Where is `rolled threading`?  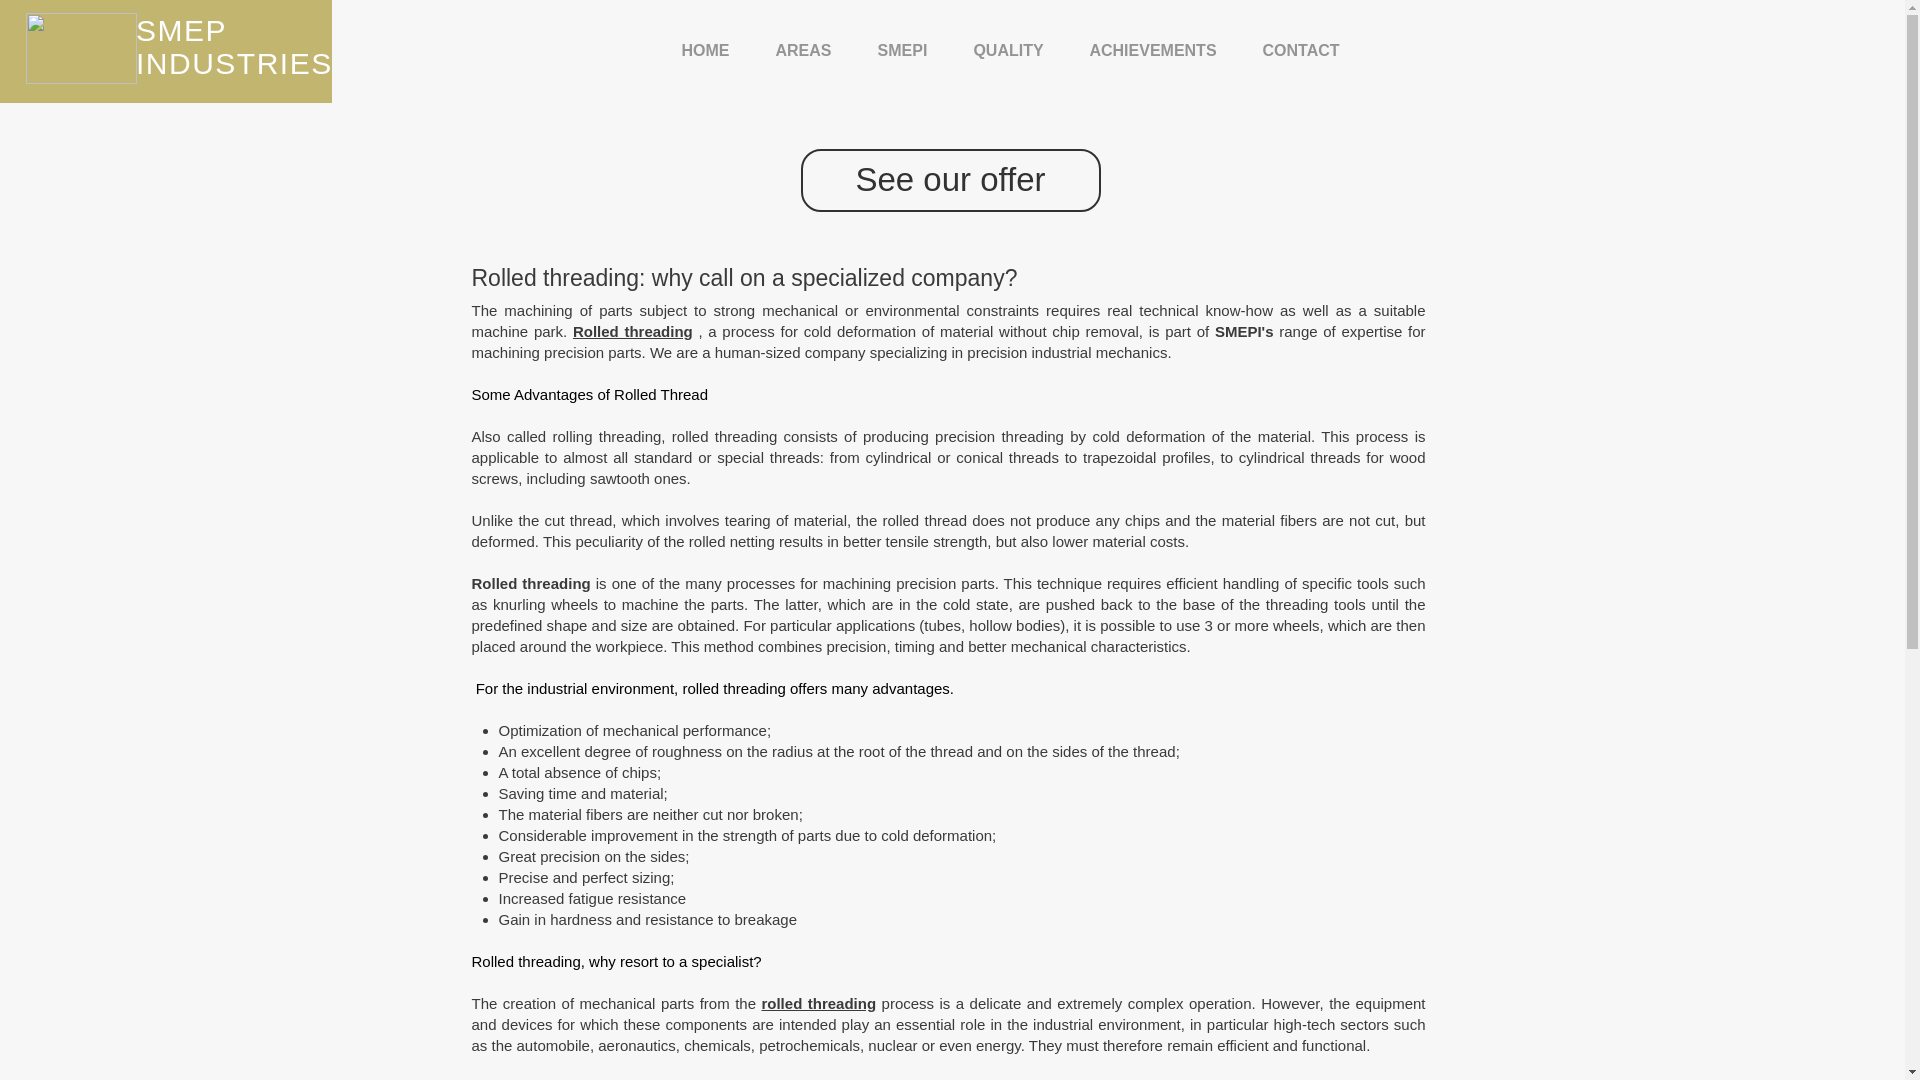
rolled threading is located at coordinates (818, 1002).